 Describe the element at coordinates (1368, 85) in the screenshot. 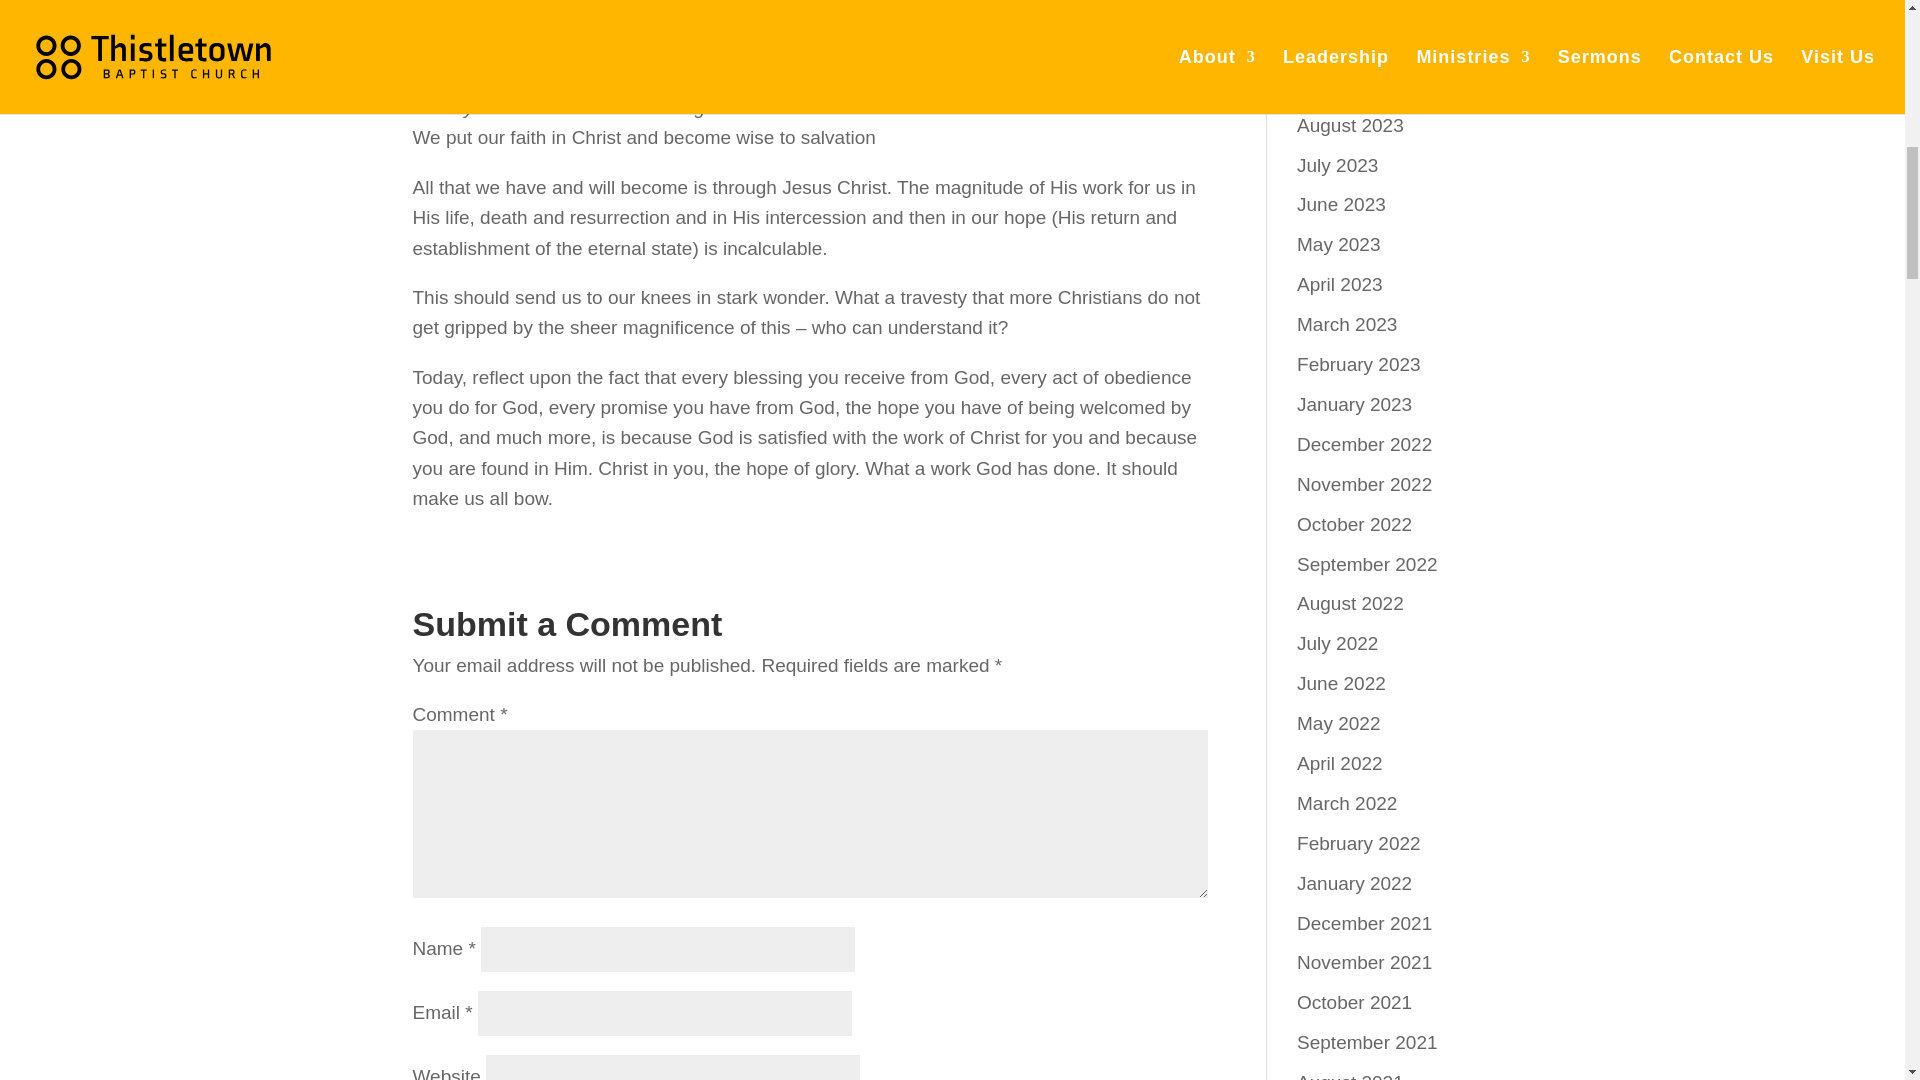

I see `September 2023` at that location.